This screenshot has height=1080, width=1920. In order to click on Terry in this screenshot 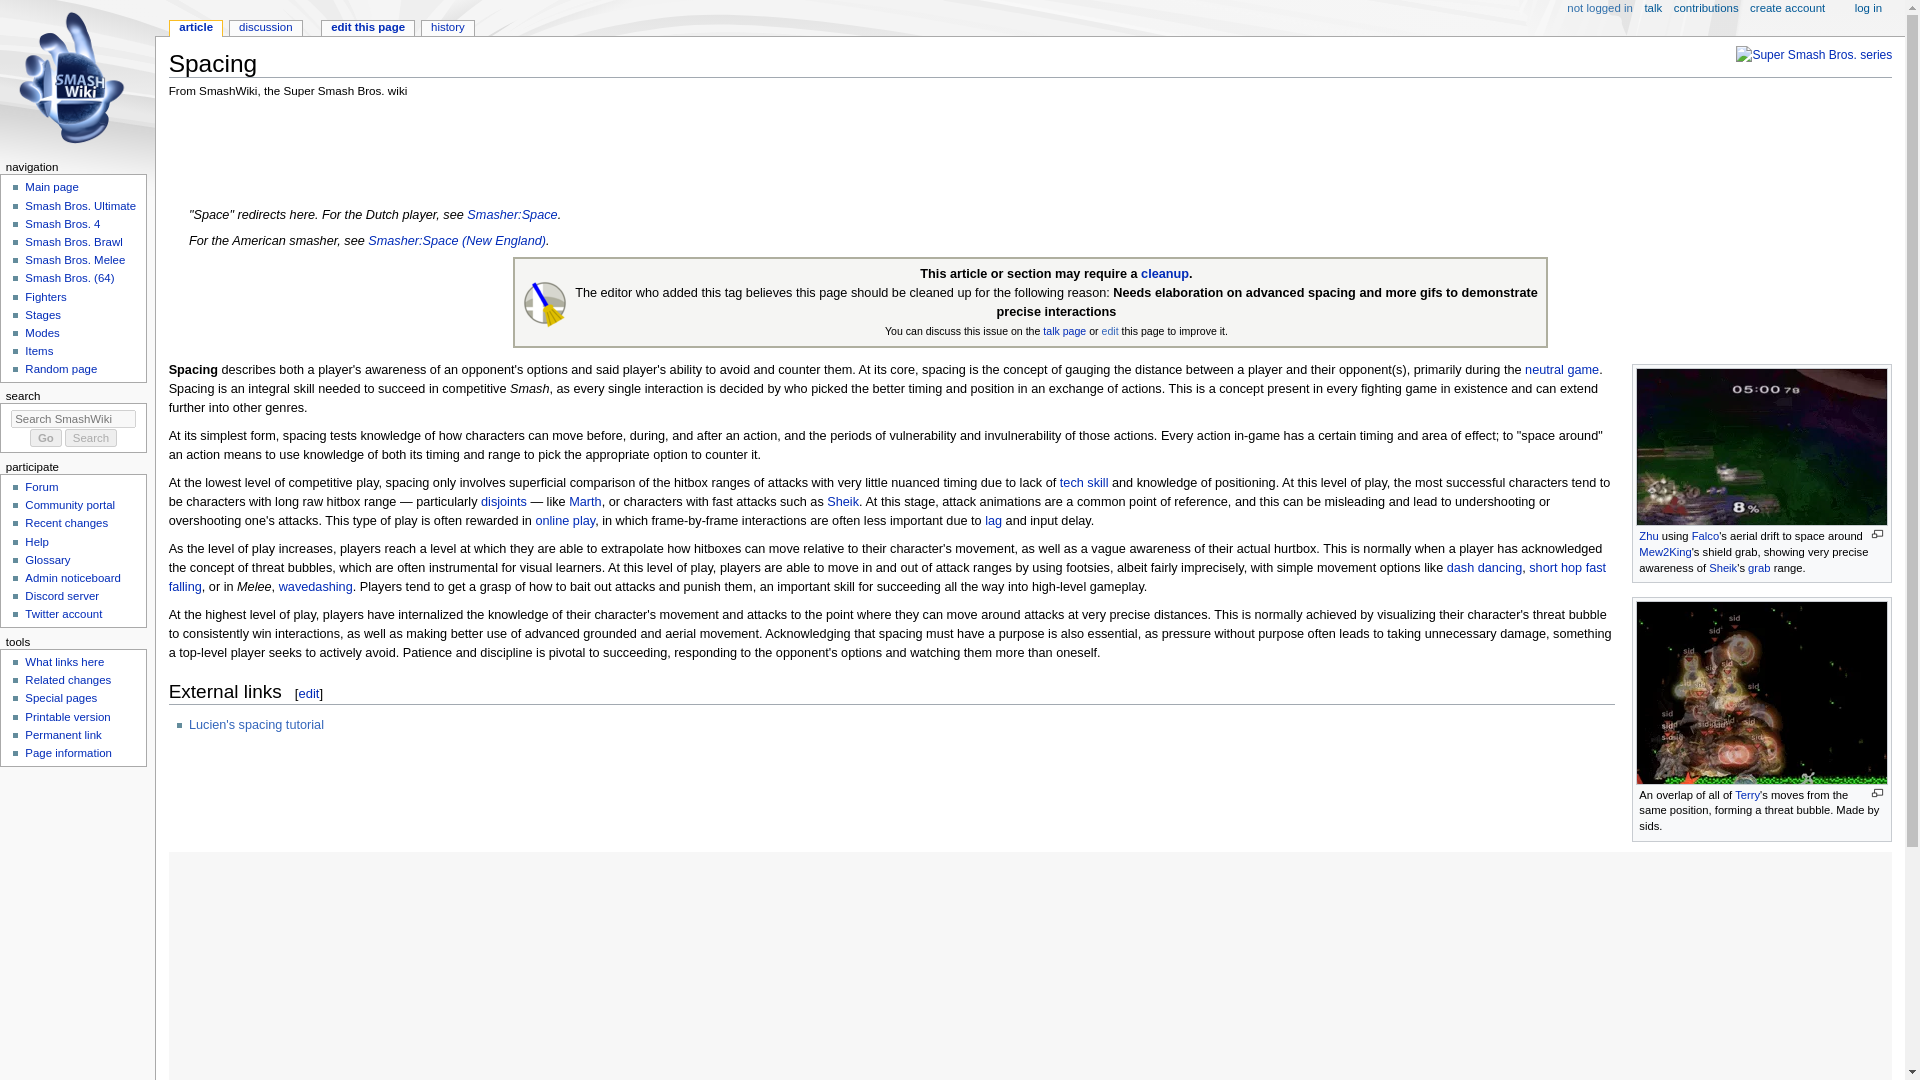, I will do `click(1748, 795)`.